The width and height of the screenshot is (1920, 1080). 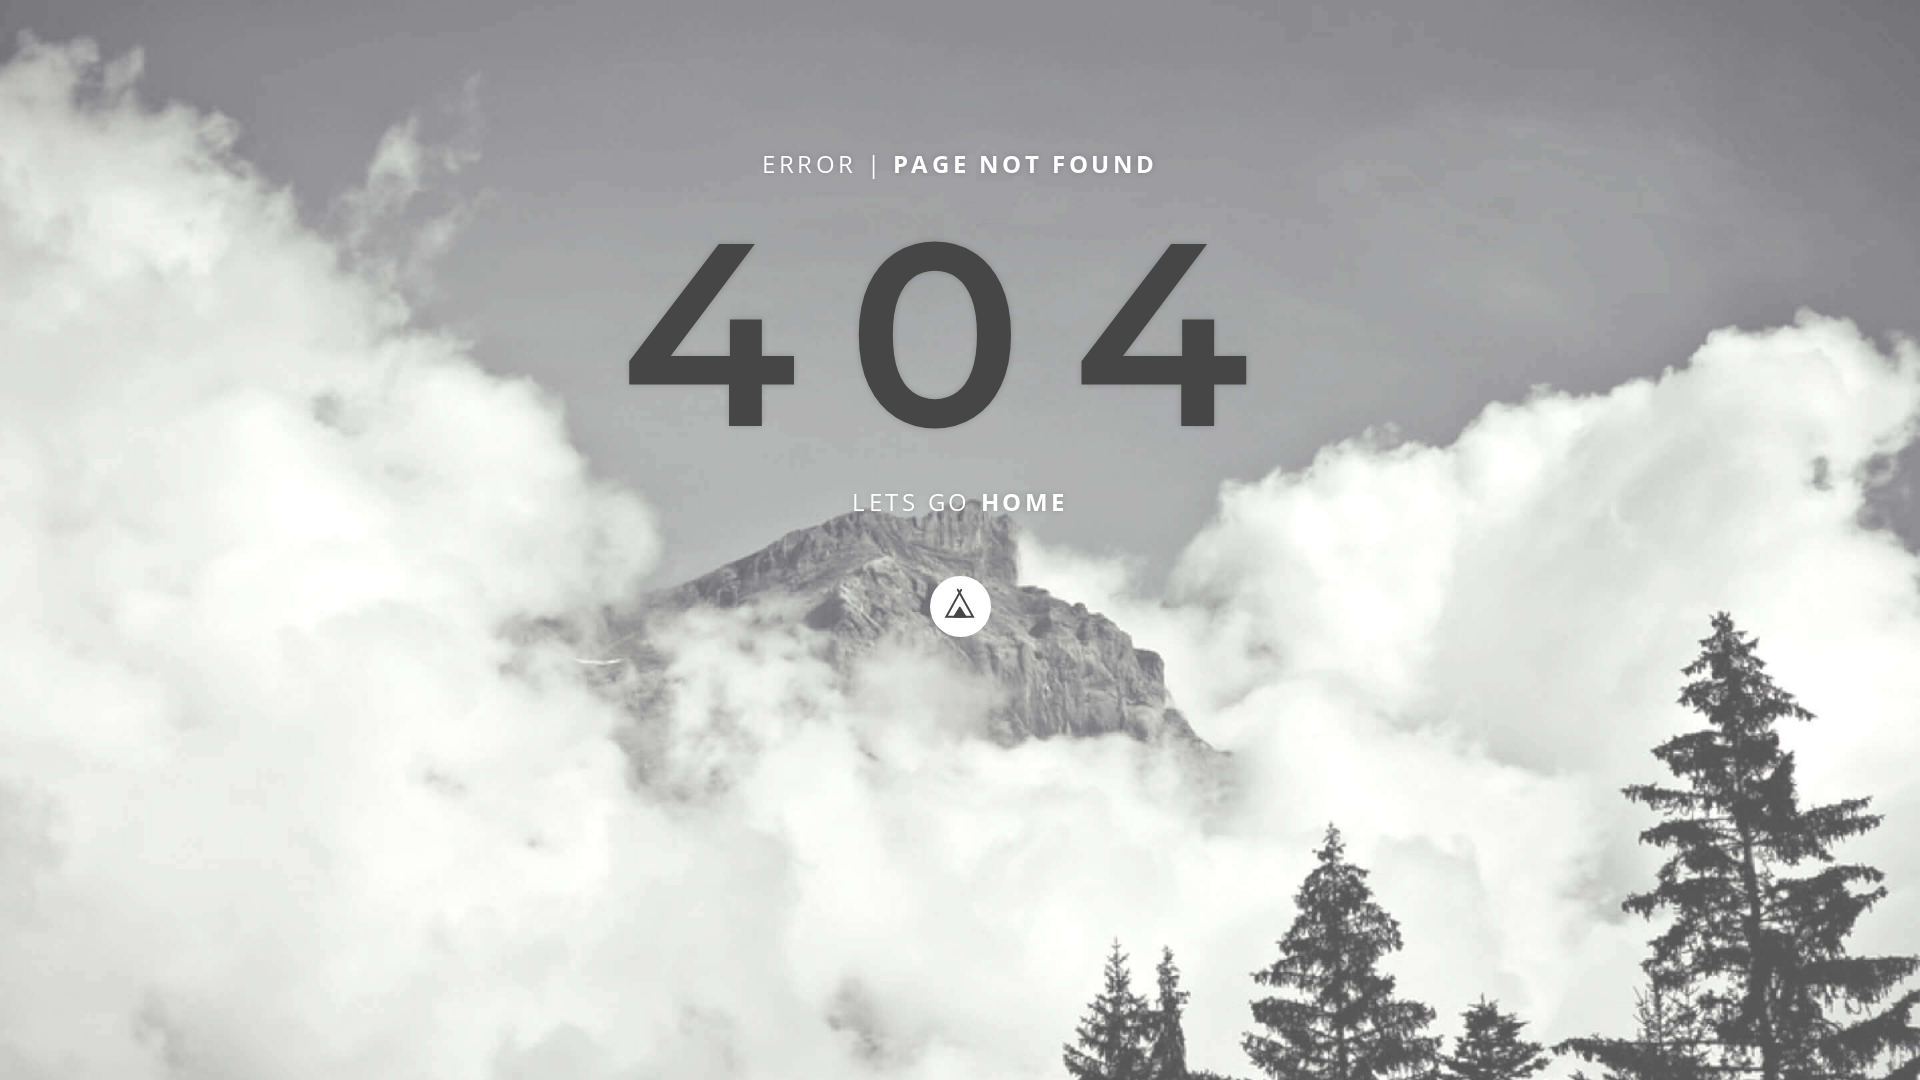 I want to click on Search, so click(x=1469, y=33).